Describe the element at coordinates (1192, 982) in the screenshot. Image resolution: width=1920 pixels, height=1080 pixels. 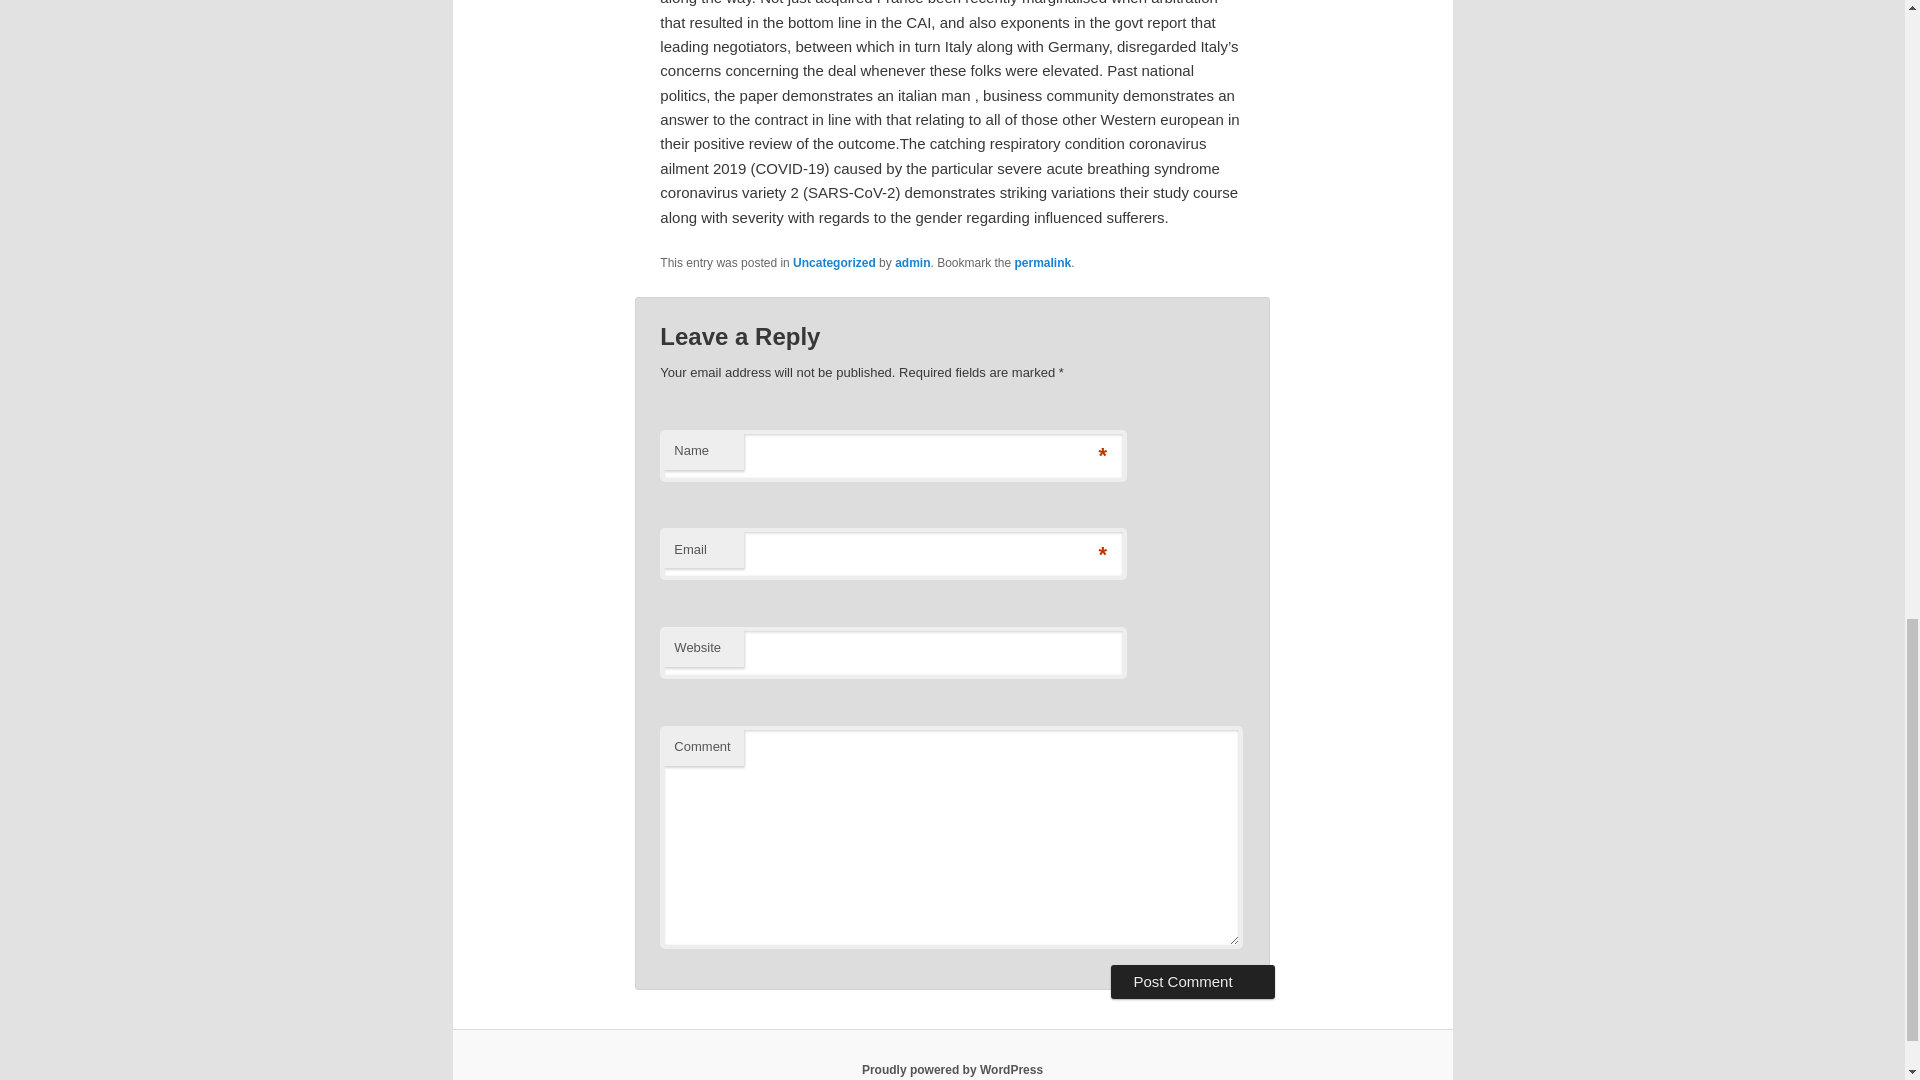
I see `Post Comment` at that location.